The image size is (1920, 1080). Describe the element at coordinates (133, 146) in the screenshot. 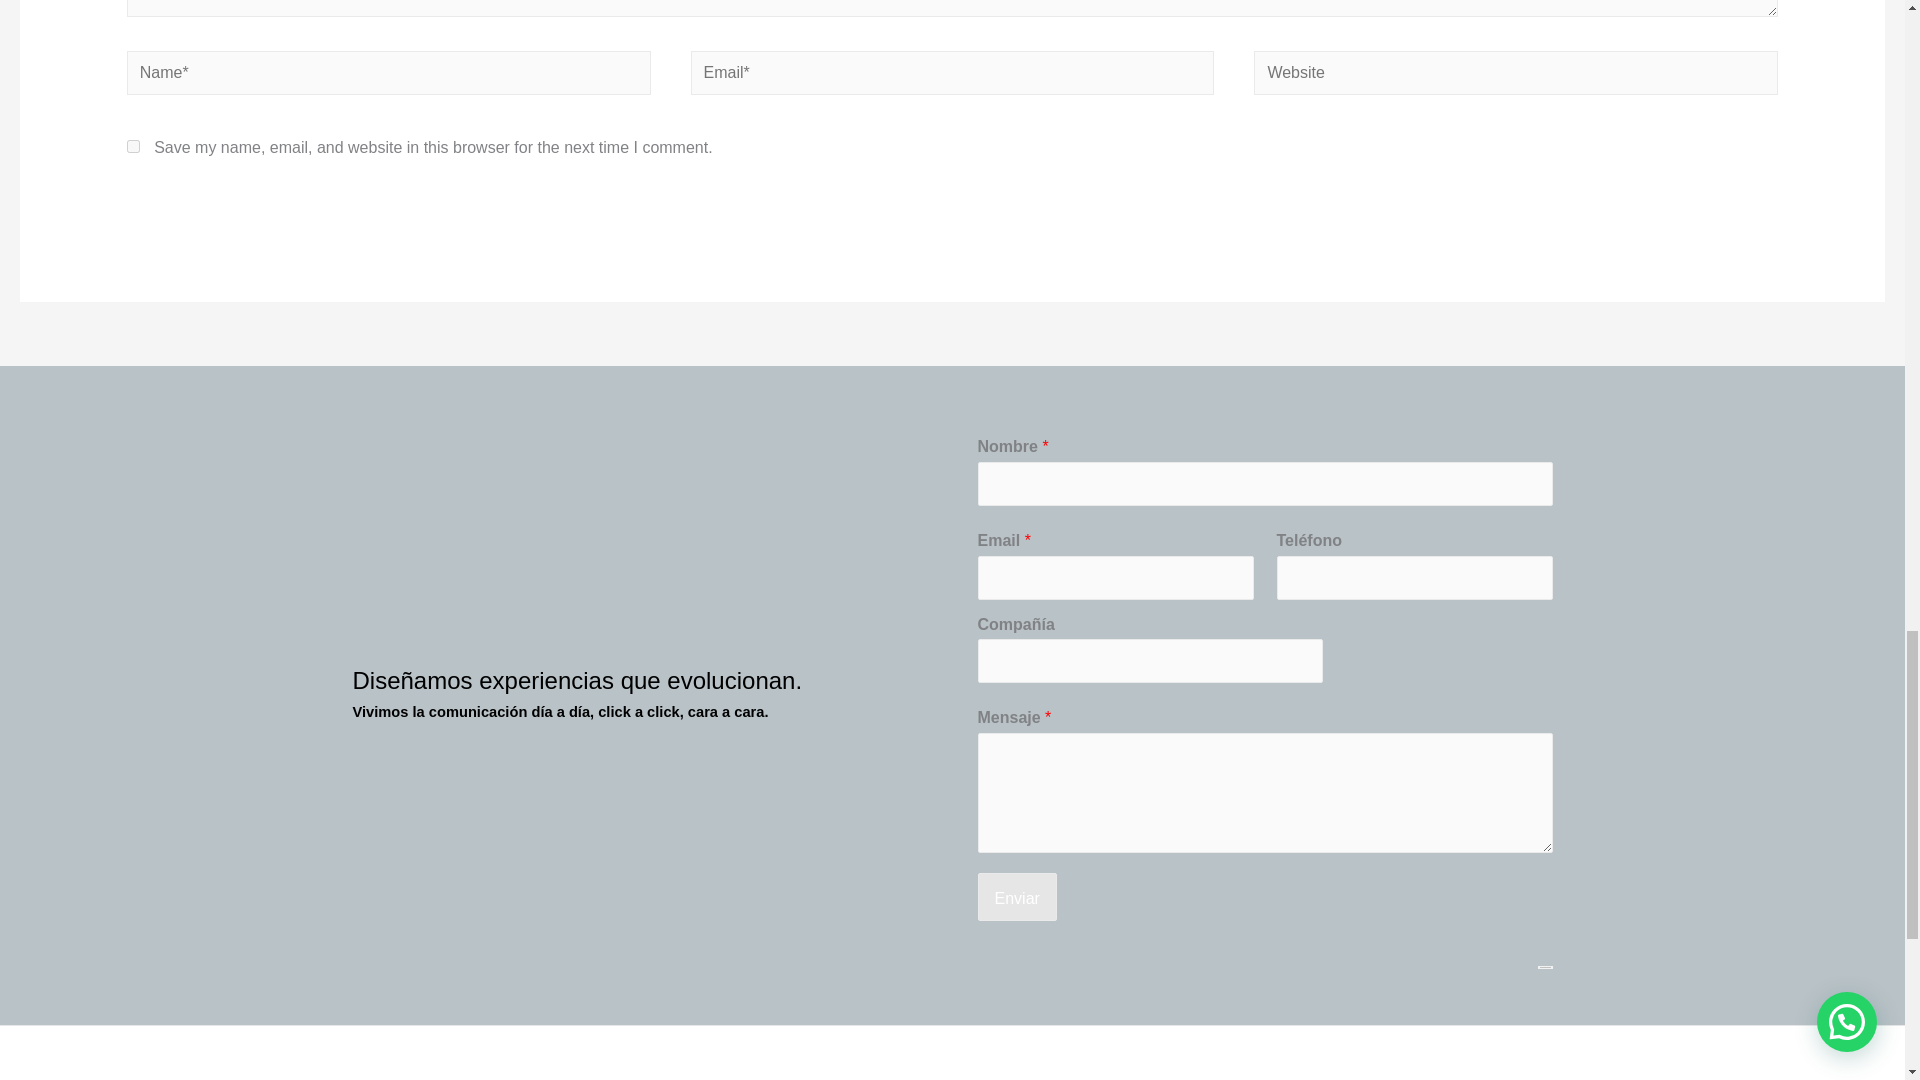

I see `yes` at that location.